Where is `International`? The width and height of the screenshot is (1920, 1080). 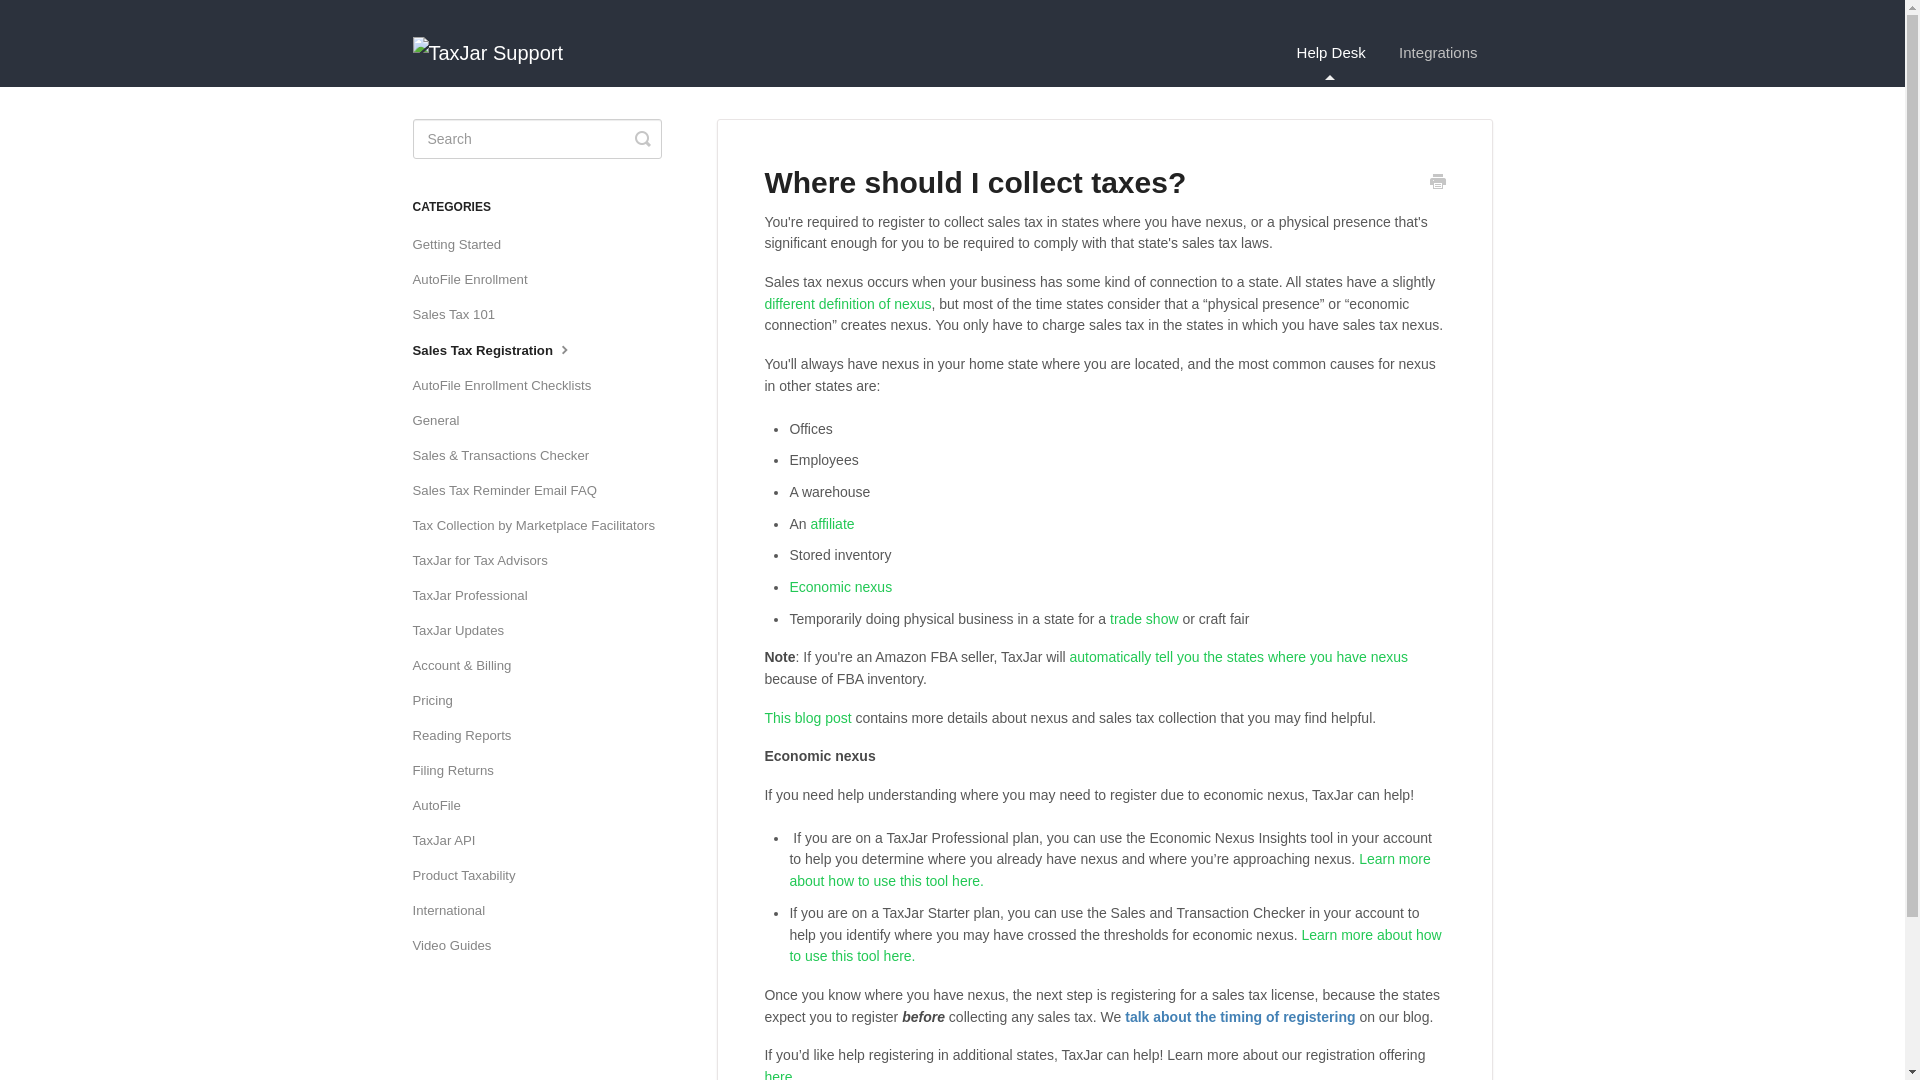 International is located at coordinates (456, 910).